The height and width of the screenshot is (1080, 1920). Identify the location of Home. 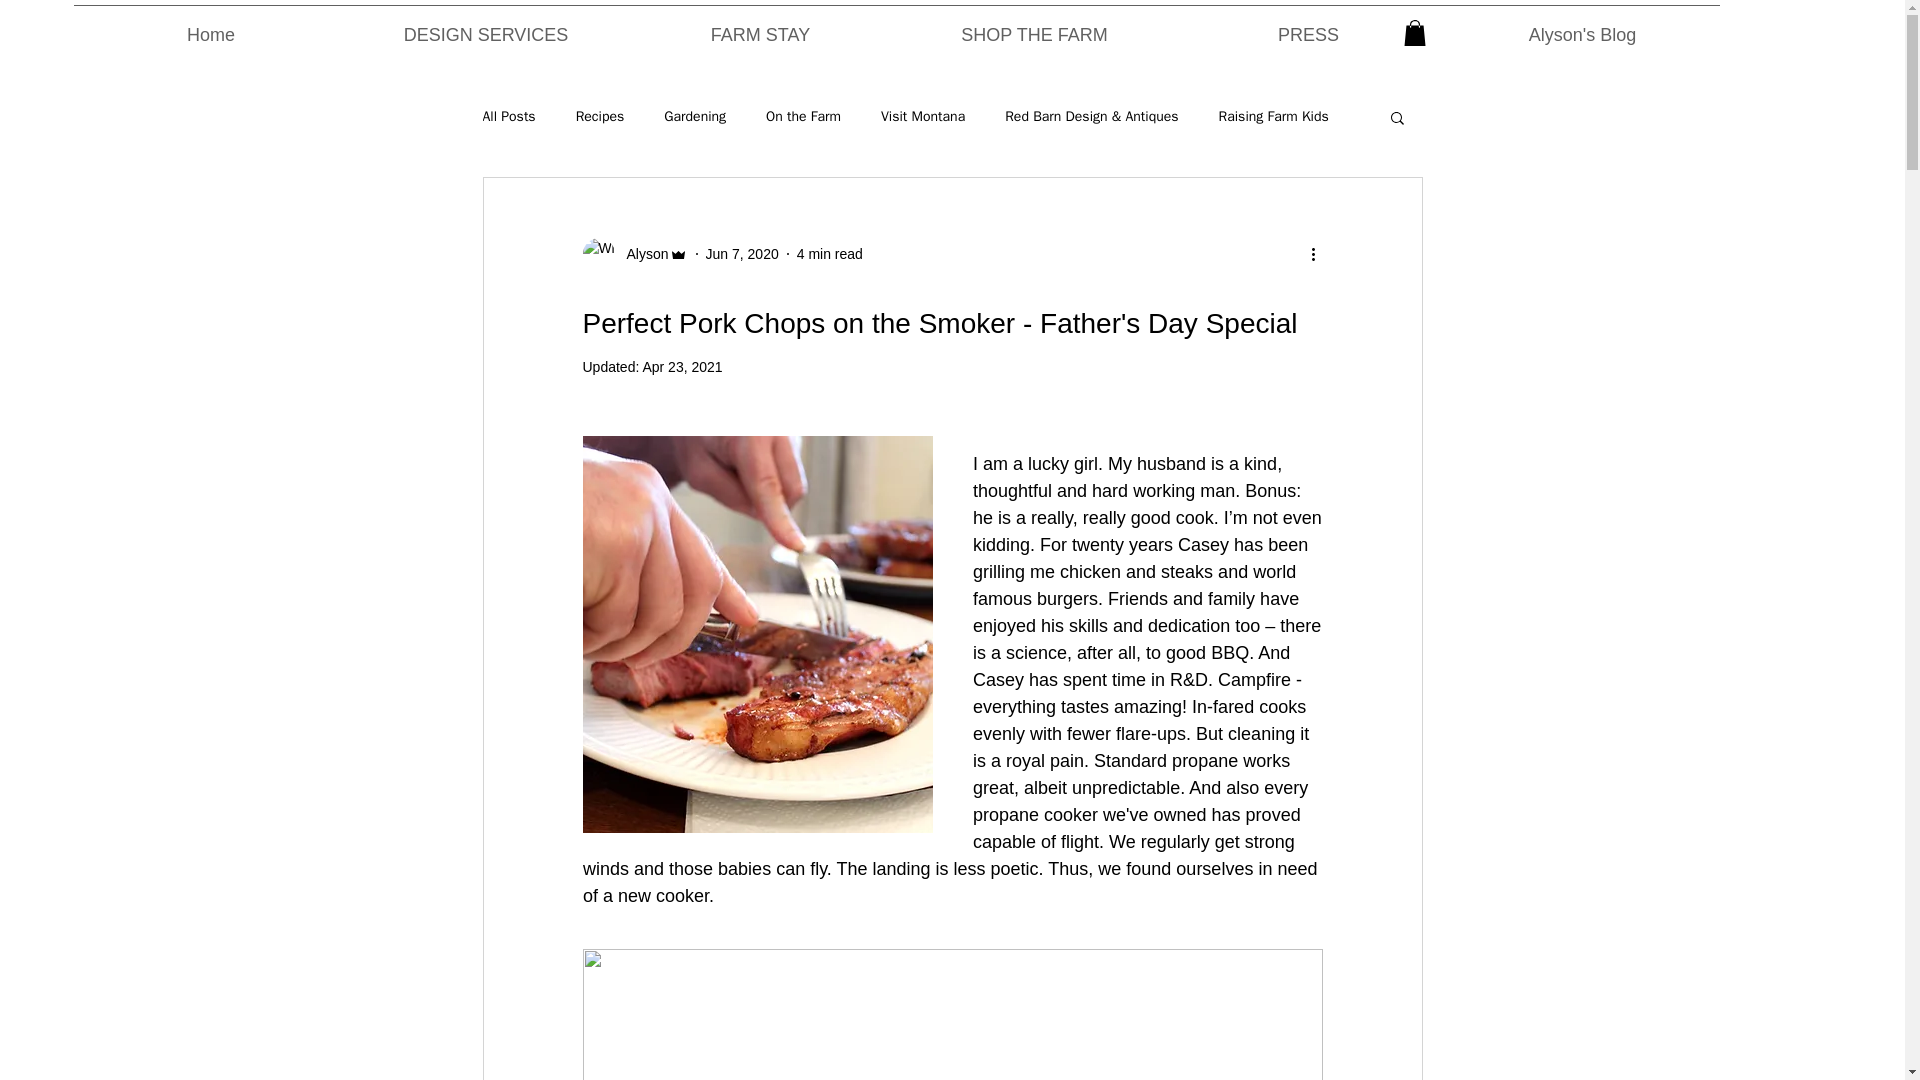
(212, 26).